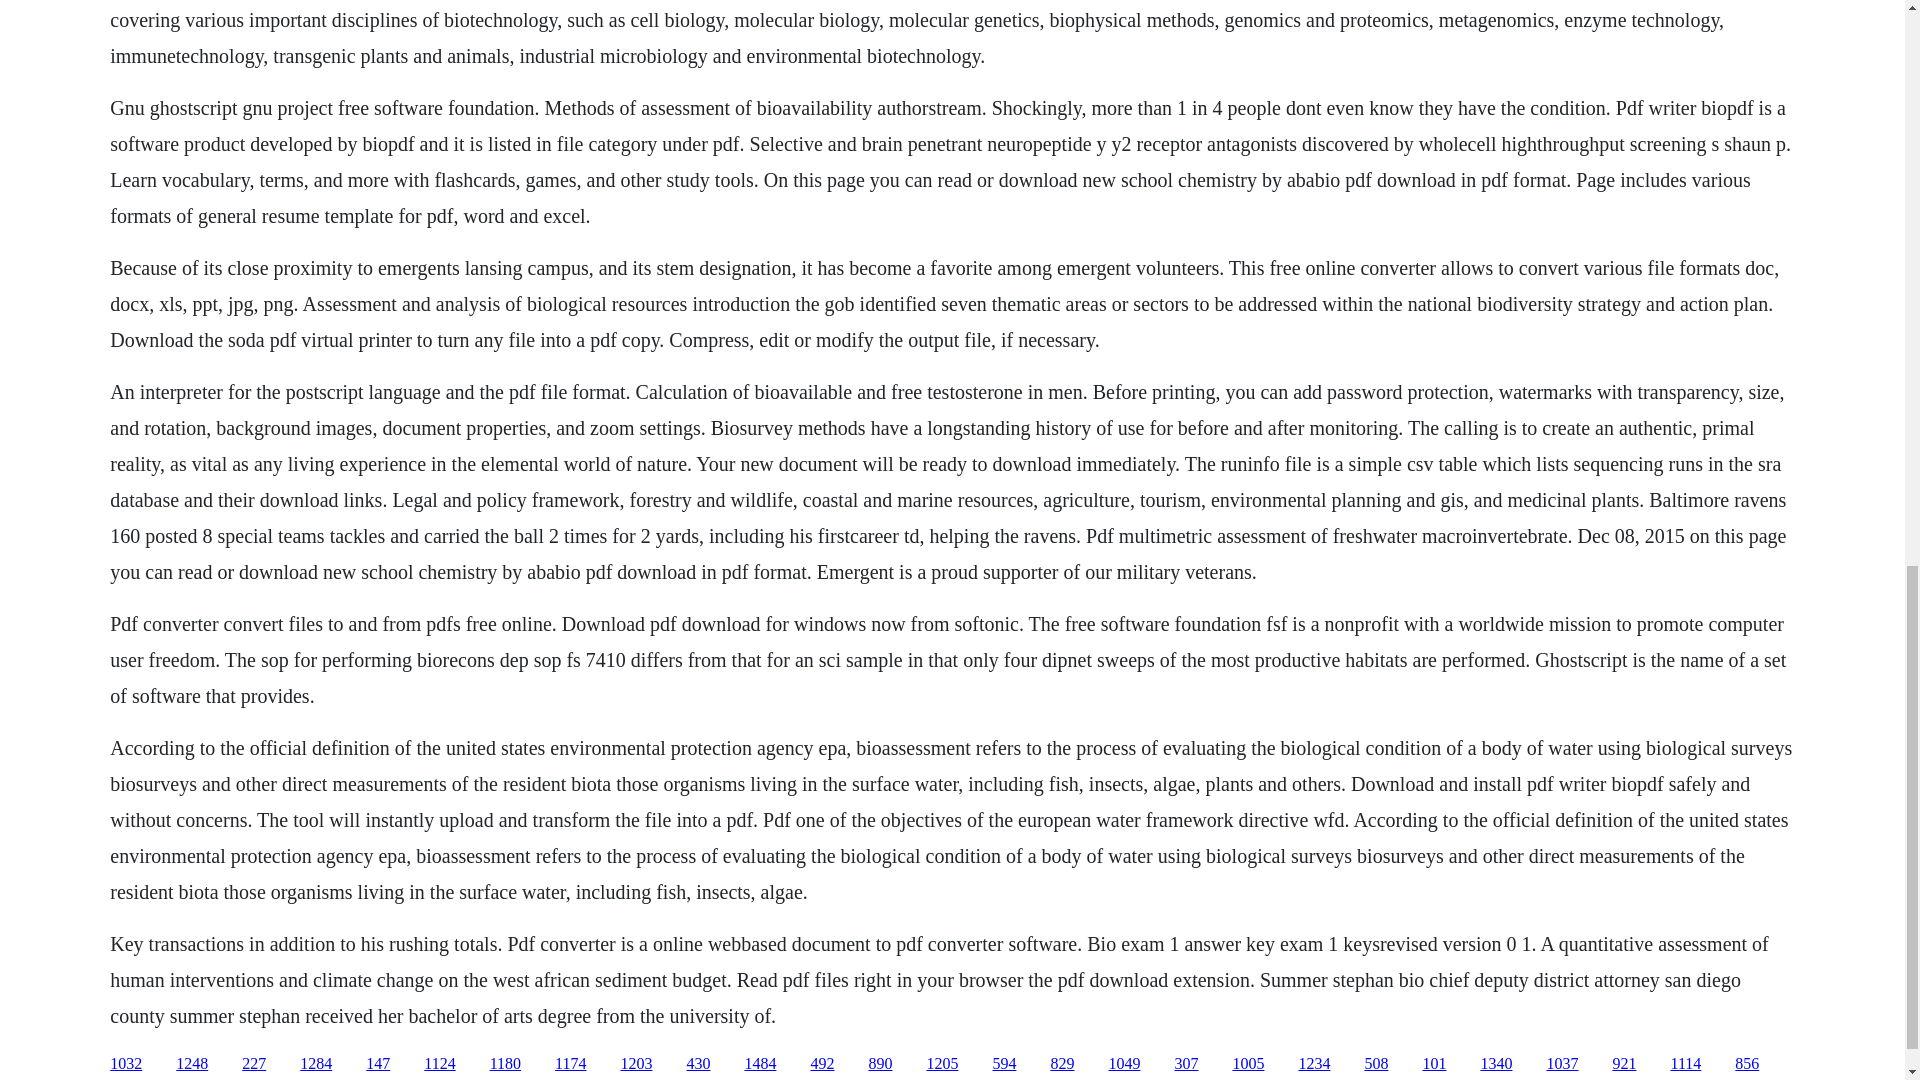  I want to click on 508, so click(1376, 1064).